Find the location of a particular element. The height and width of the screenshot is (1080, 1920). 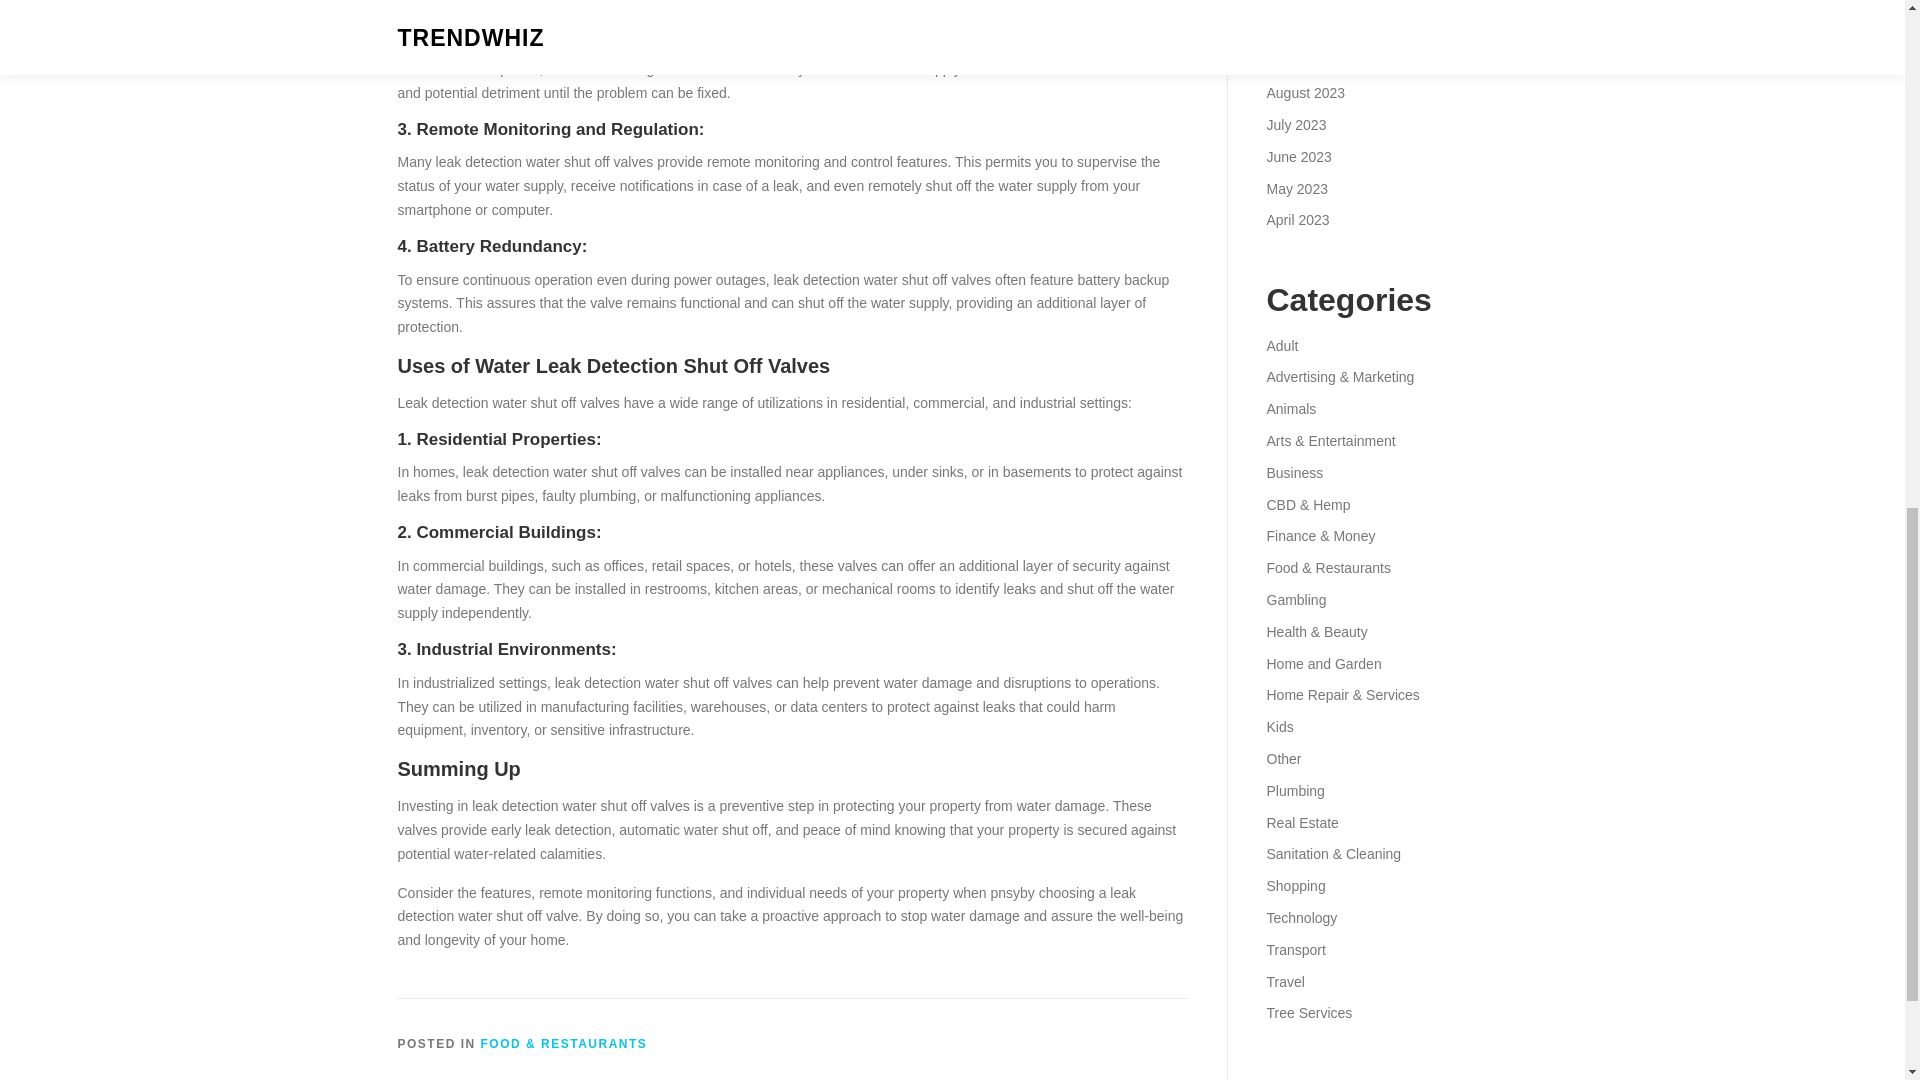

August 2023 is located at coordinates (1305, 93).